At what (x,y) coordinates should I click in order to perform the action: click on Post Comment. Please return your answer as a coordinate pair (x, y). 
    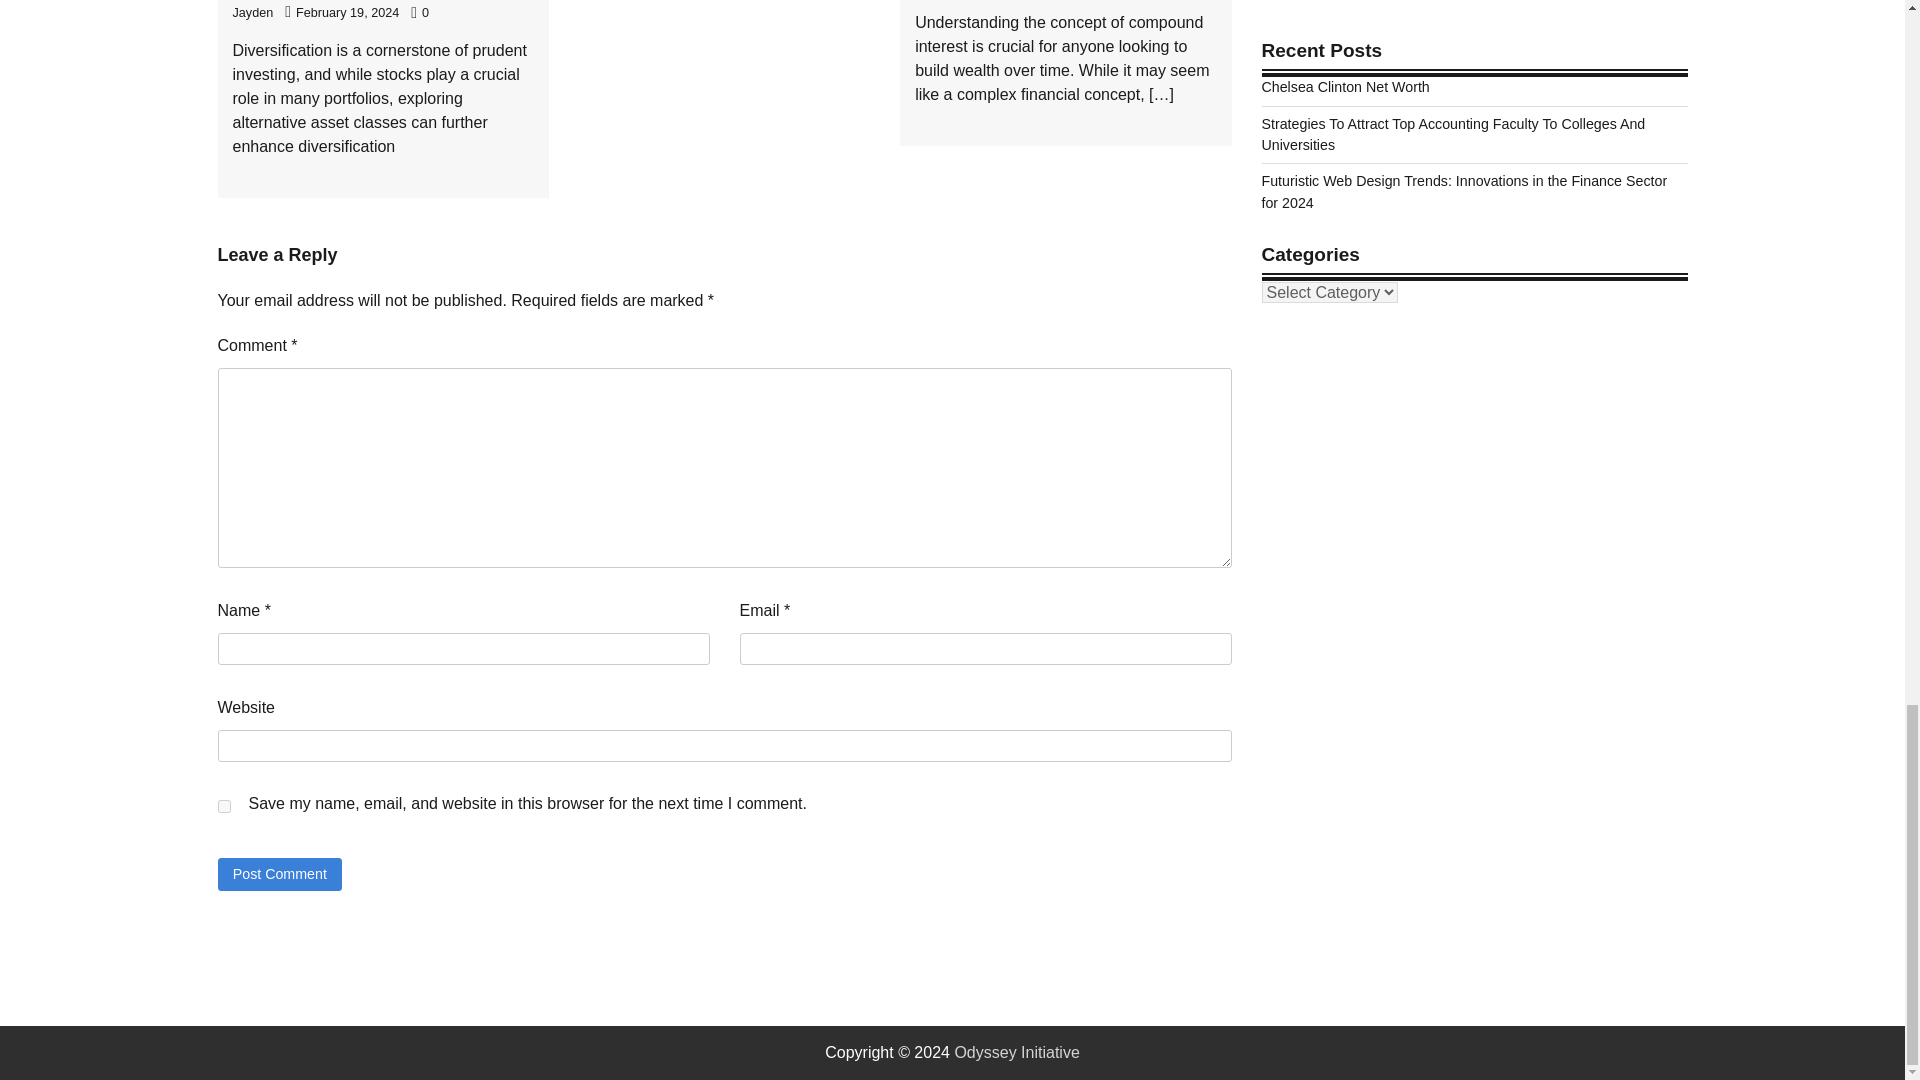
    Looking at the image, I should click on (280, 874).